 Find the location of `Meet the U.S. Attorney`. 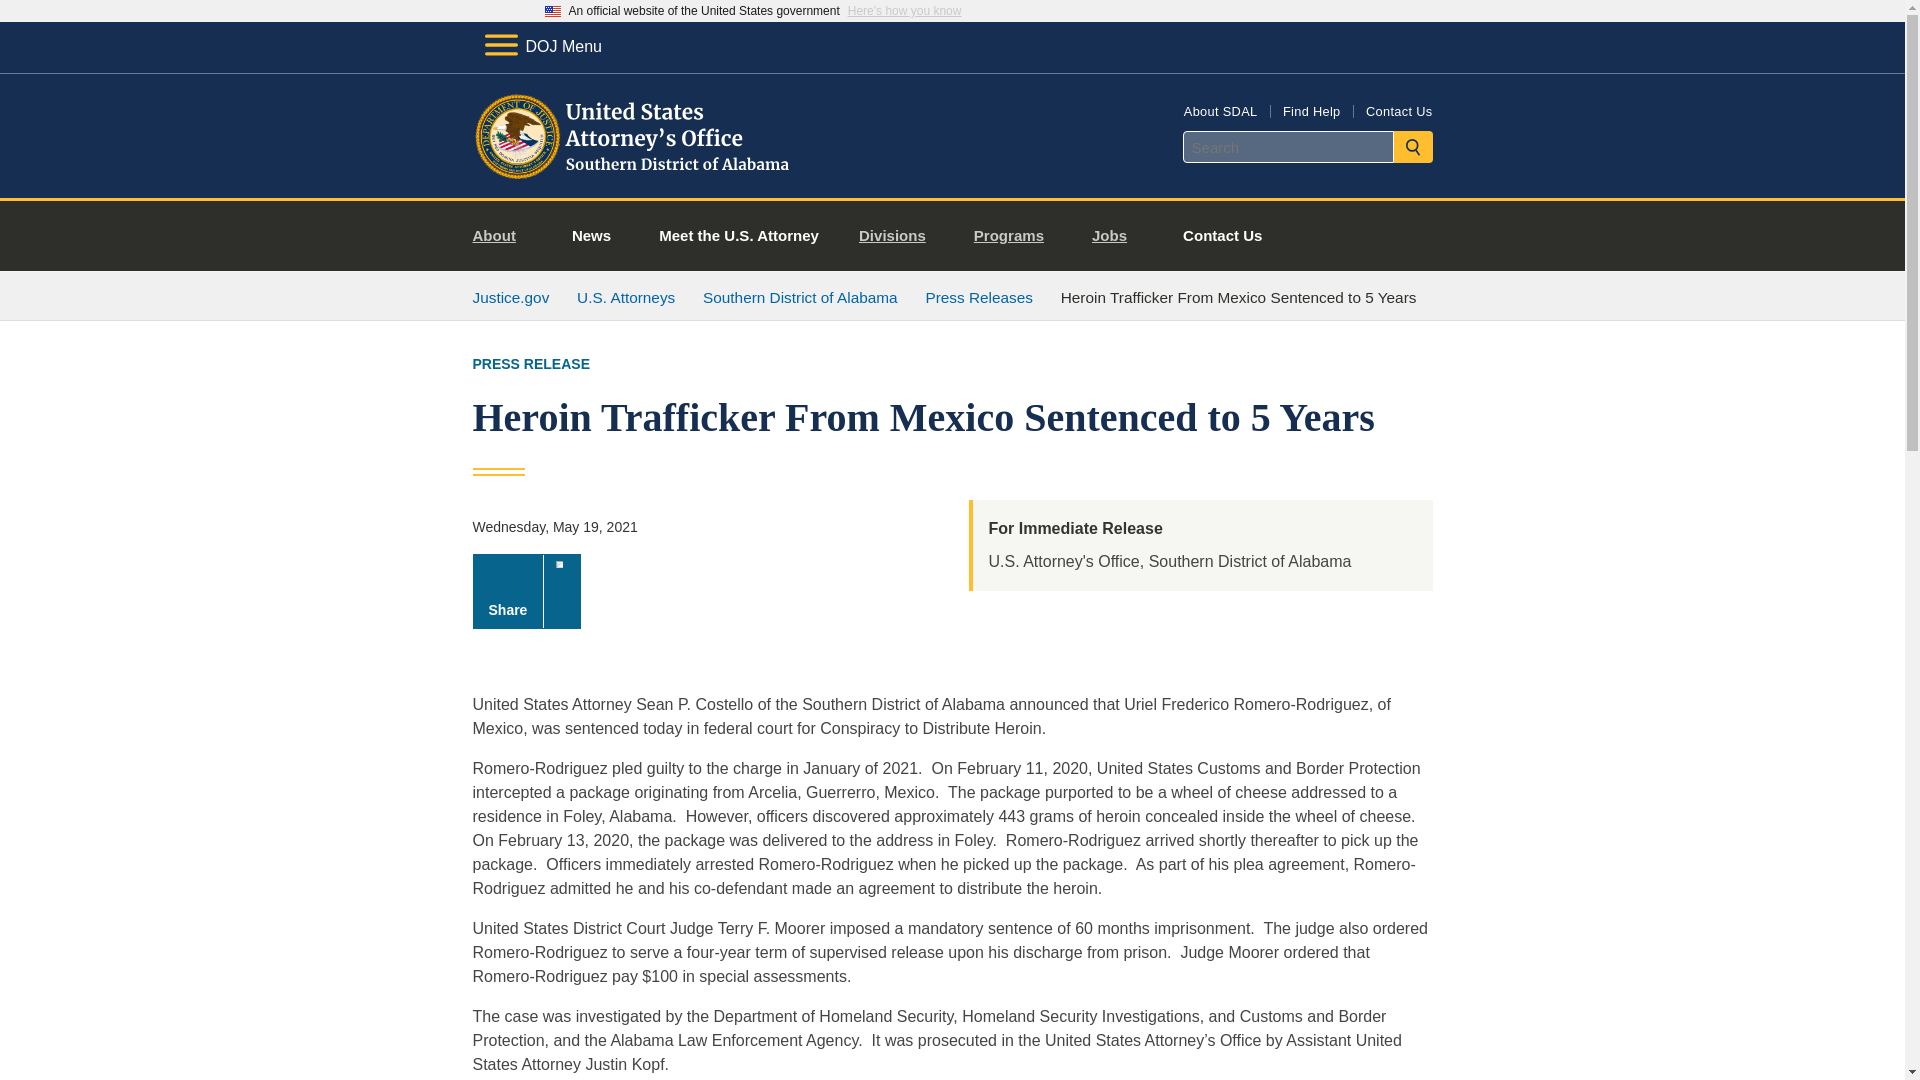

Meet the U.S. Attorney is located at coordinates (738, 236).